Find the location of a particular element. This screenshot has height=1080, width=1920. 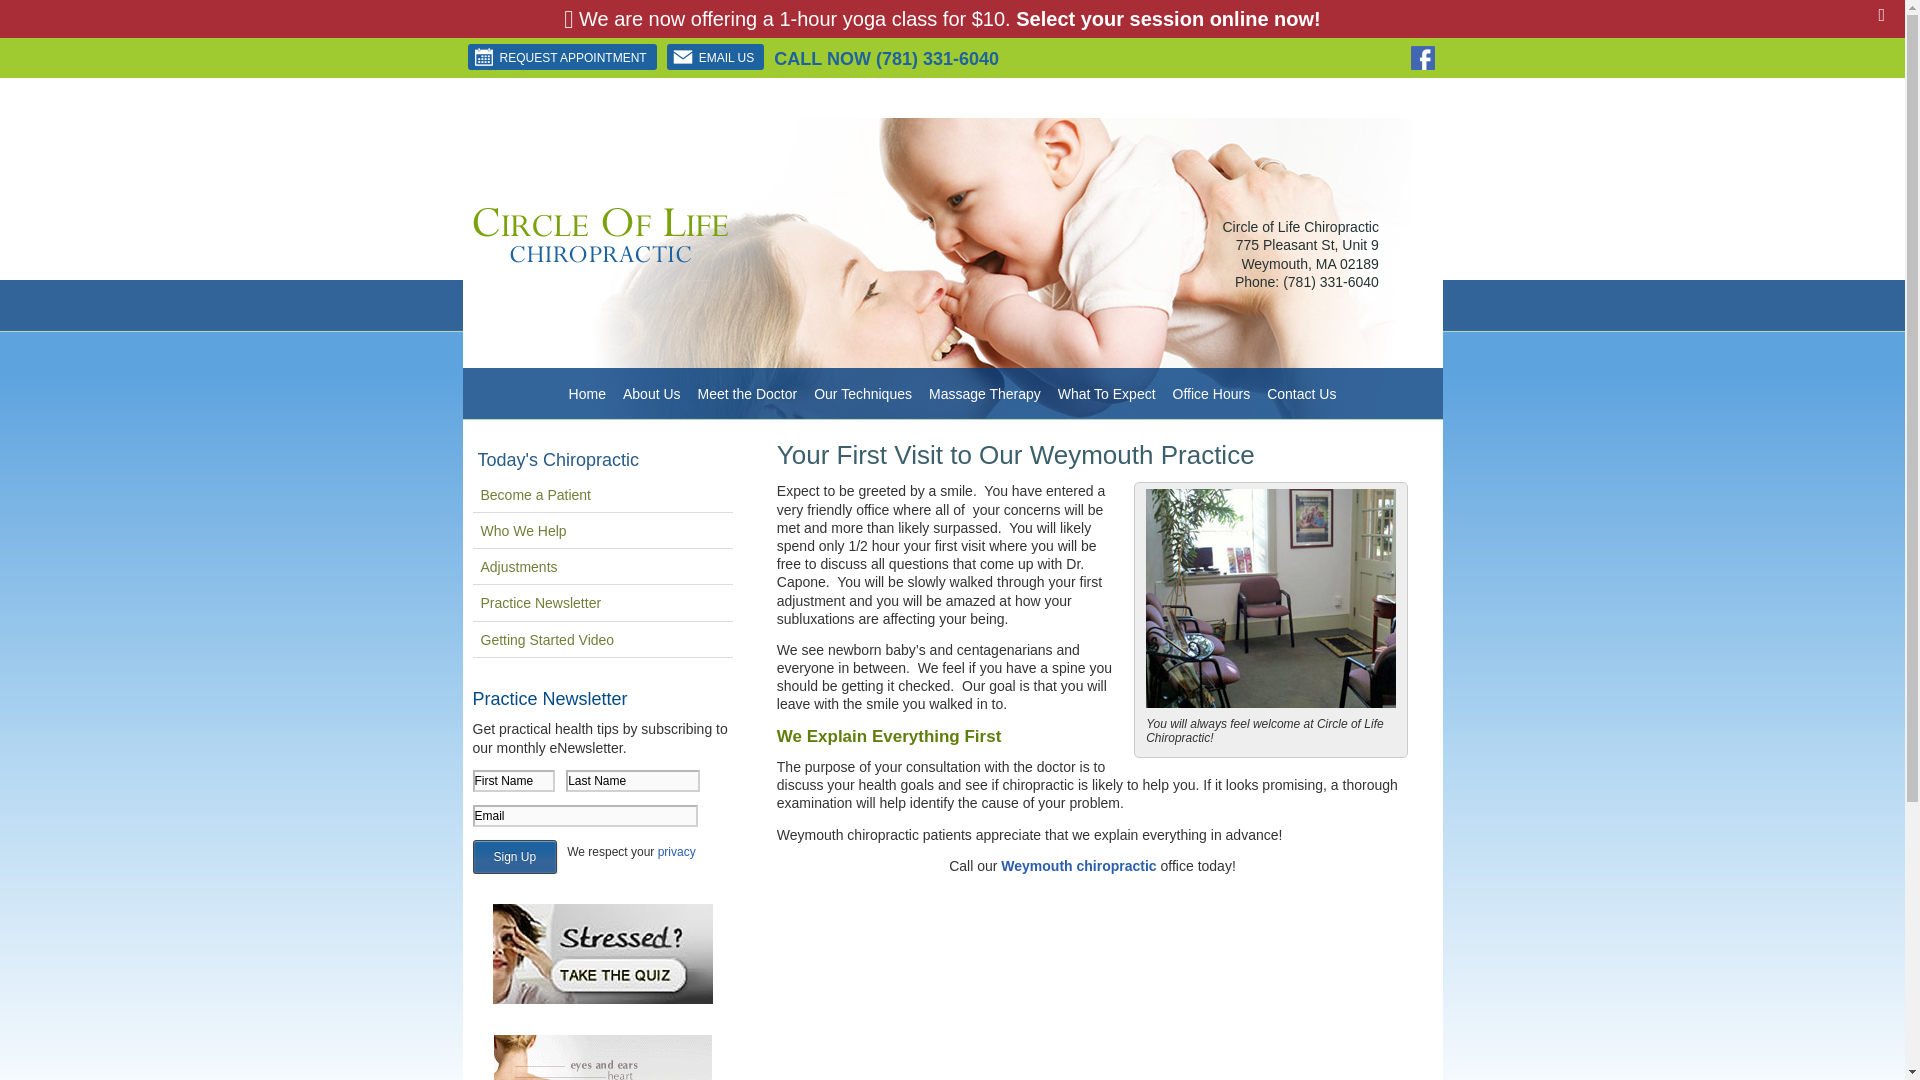

Contact Us is located at coordinates (1078, 865).